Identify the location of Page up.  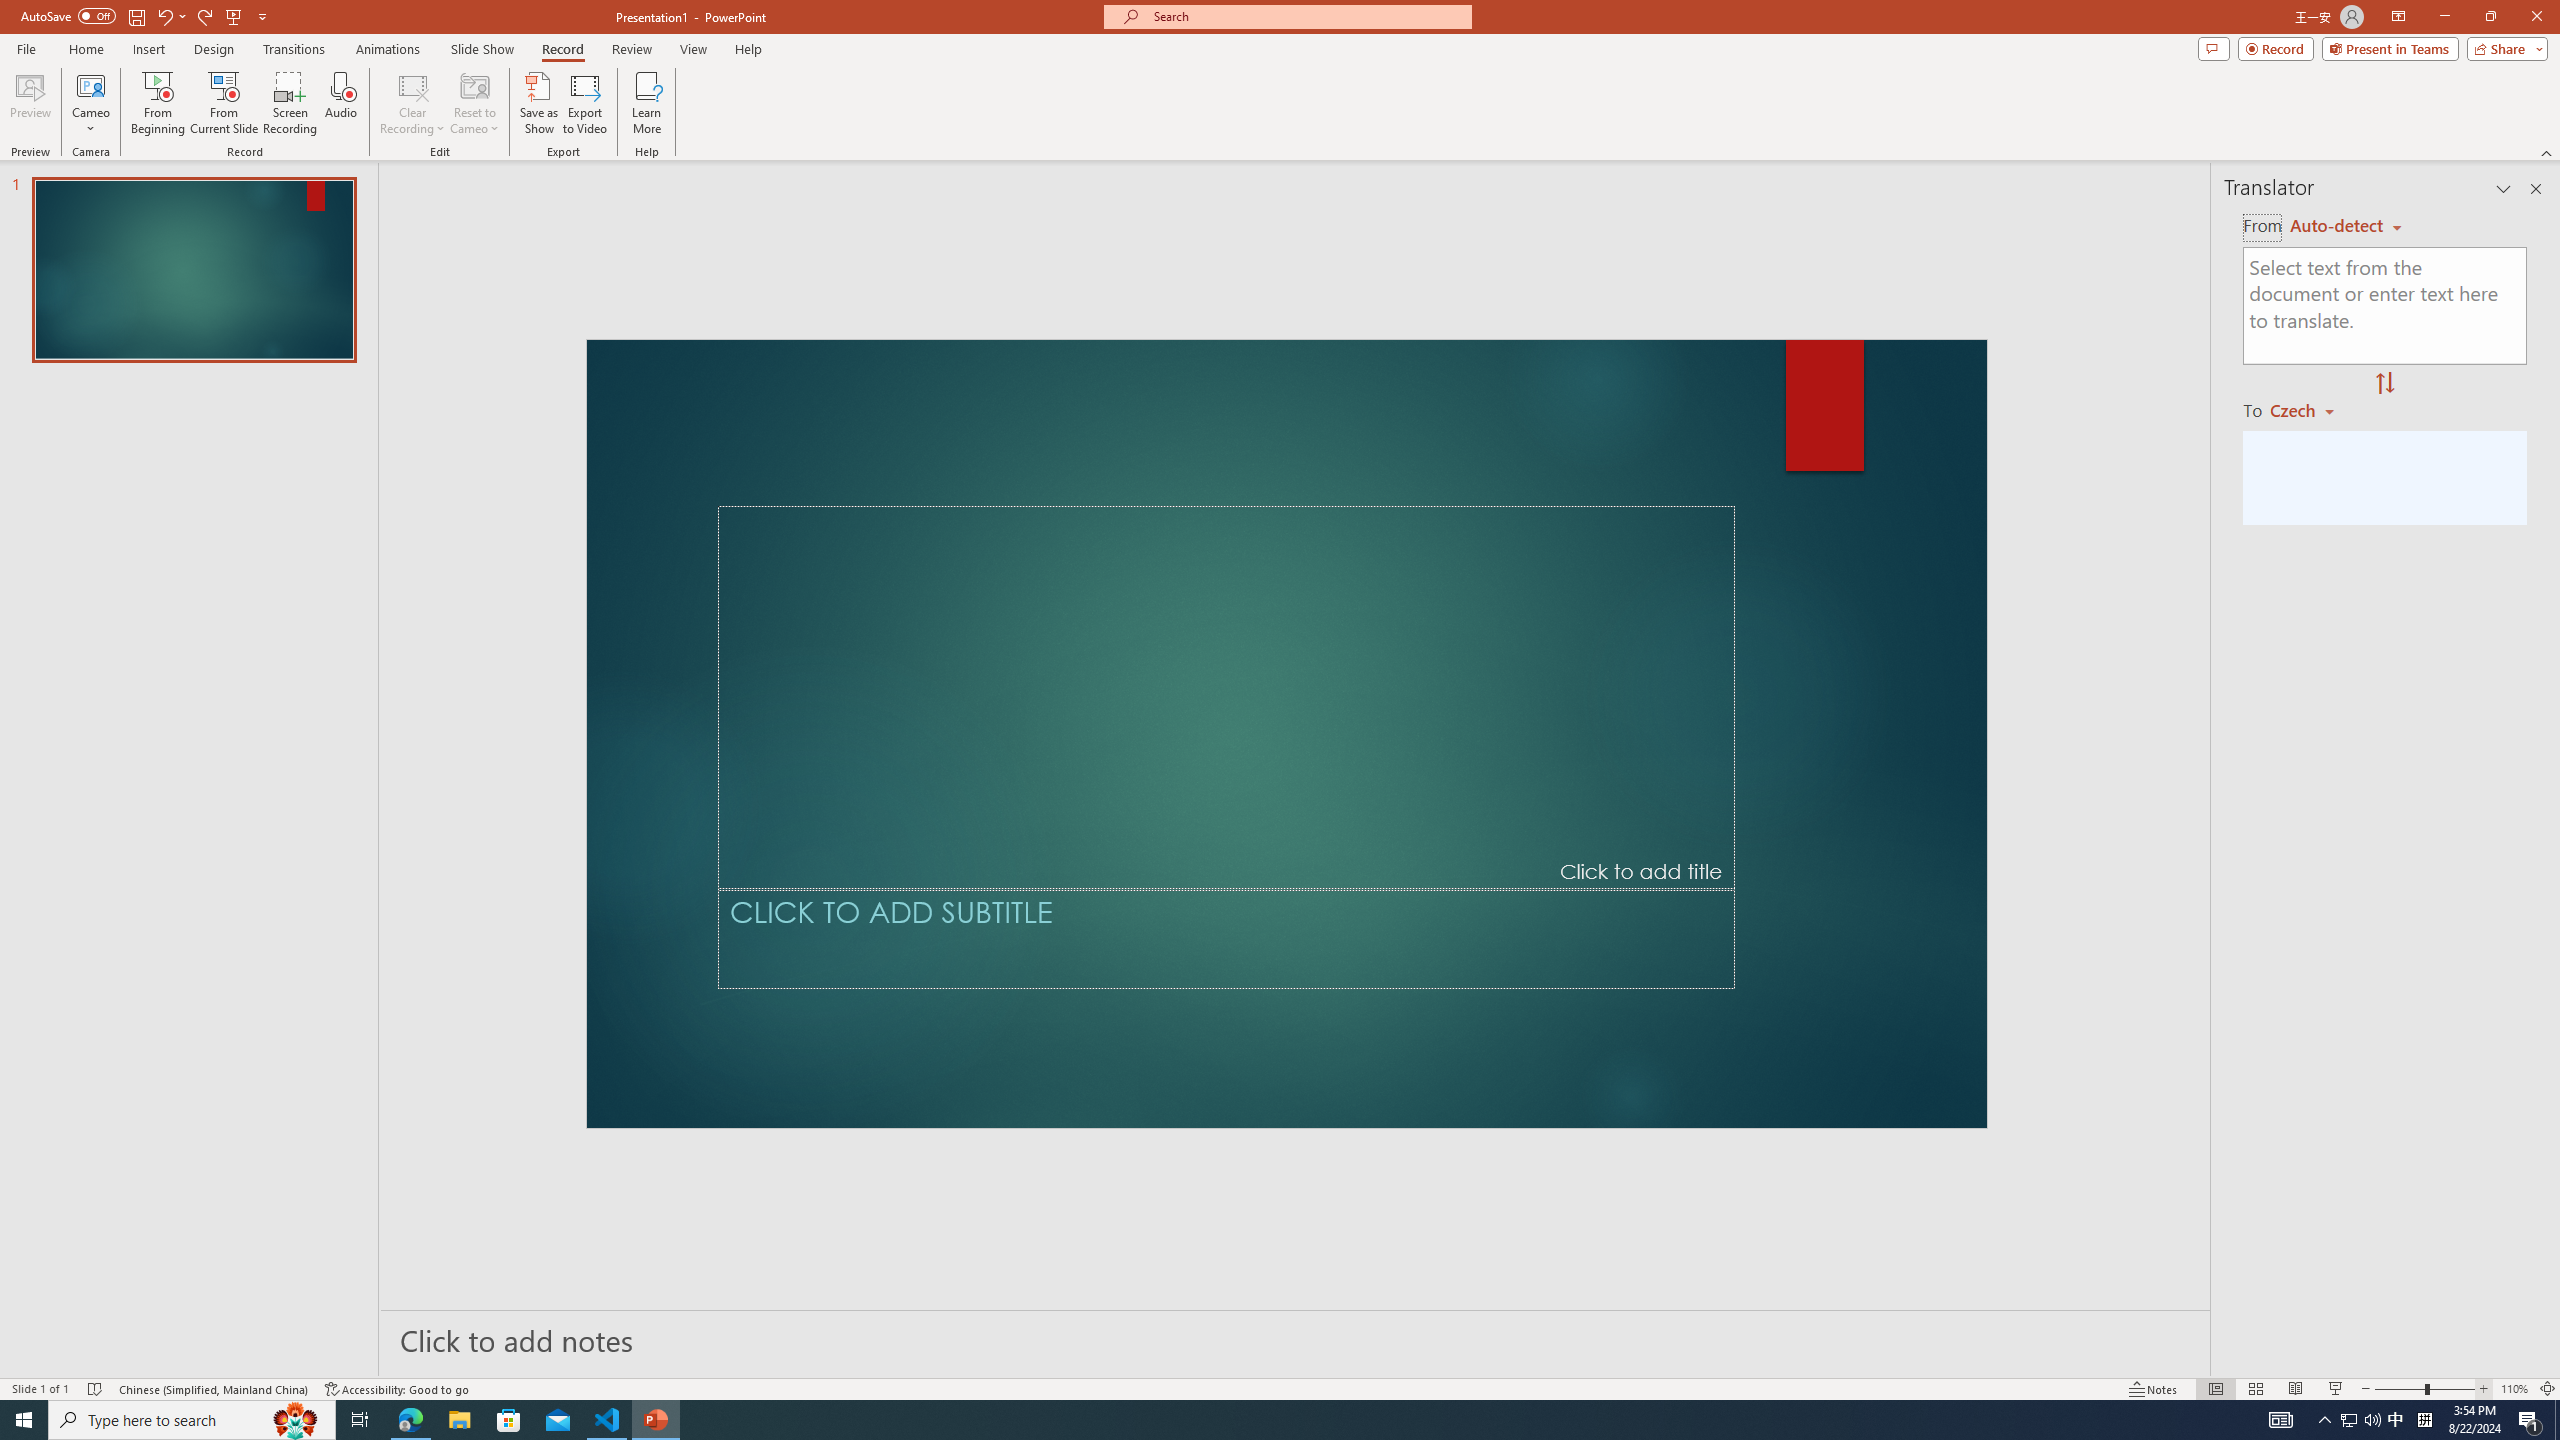
(2547, 296).